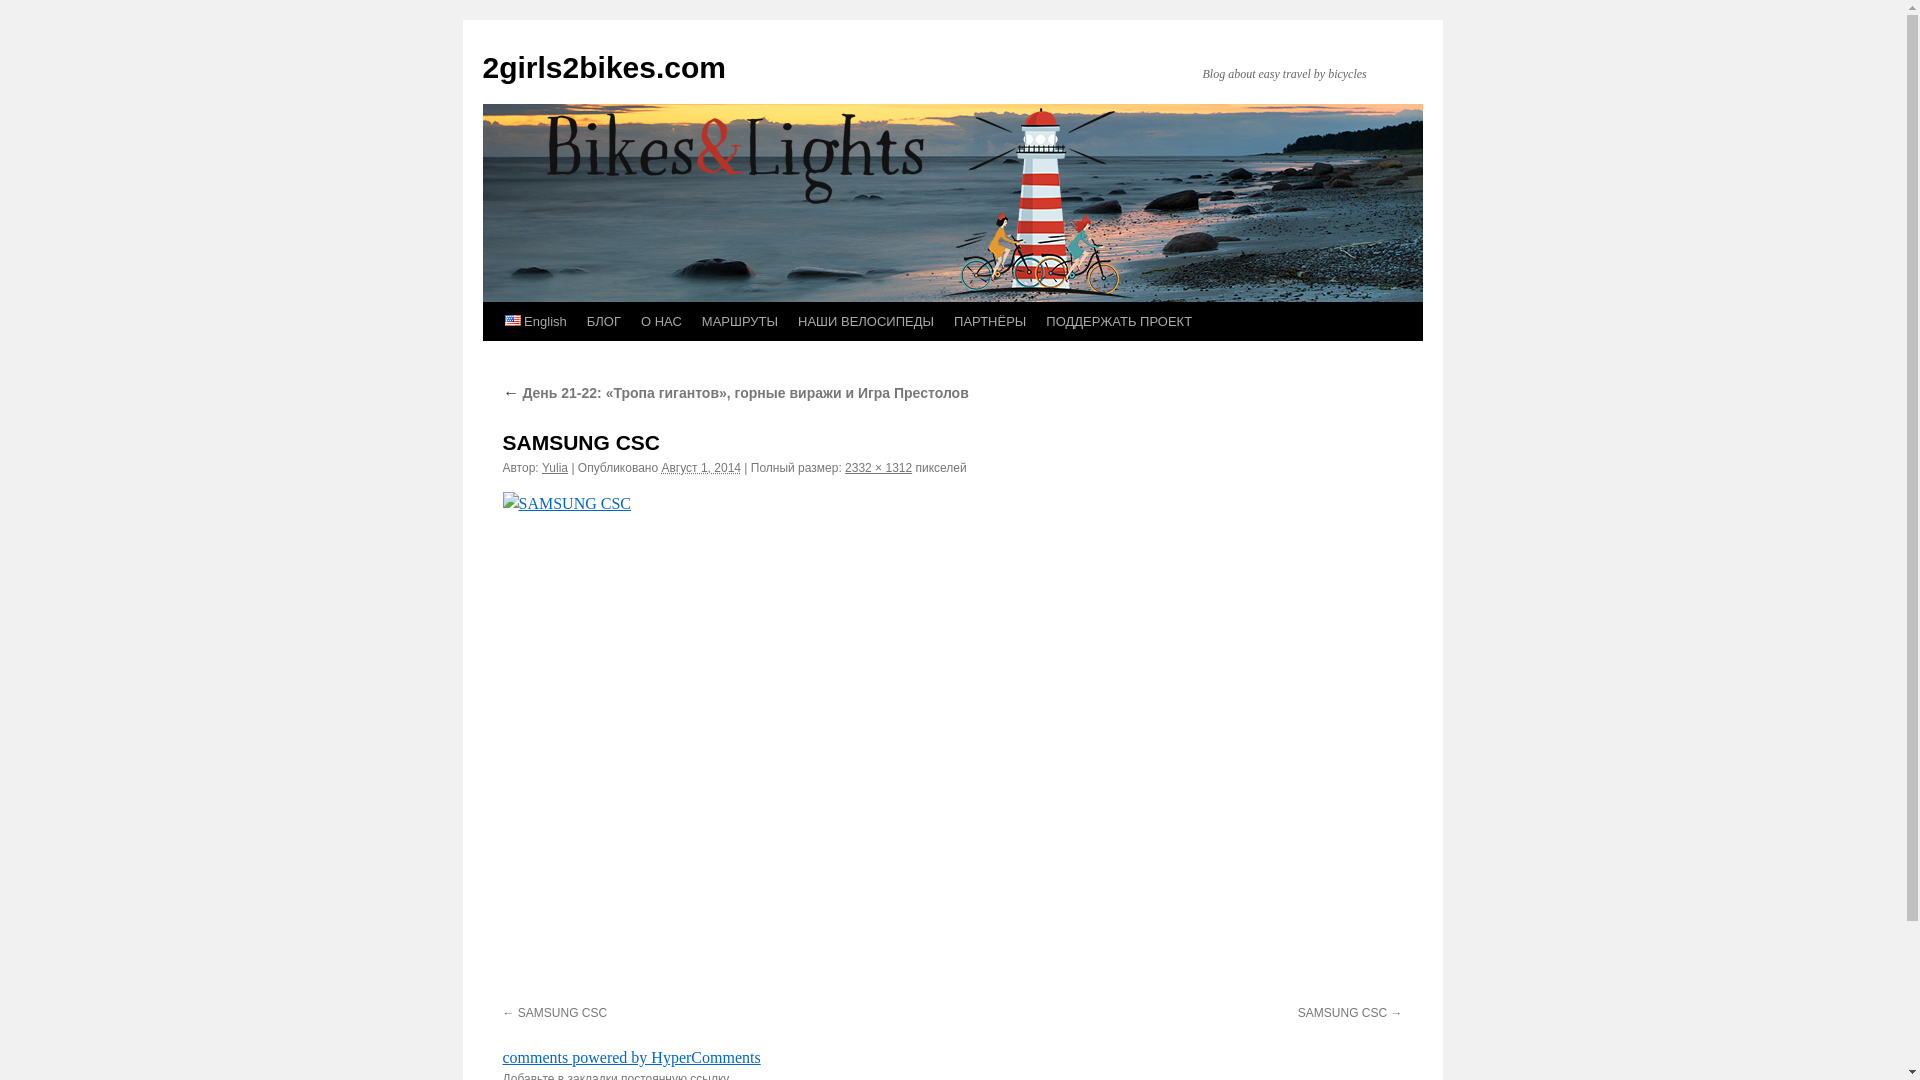 The height and width of the screenshot is (1080, 1920). Describe the element at coordinates (555, 468) in the screenshot. I see `Yulia` at that location.